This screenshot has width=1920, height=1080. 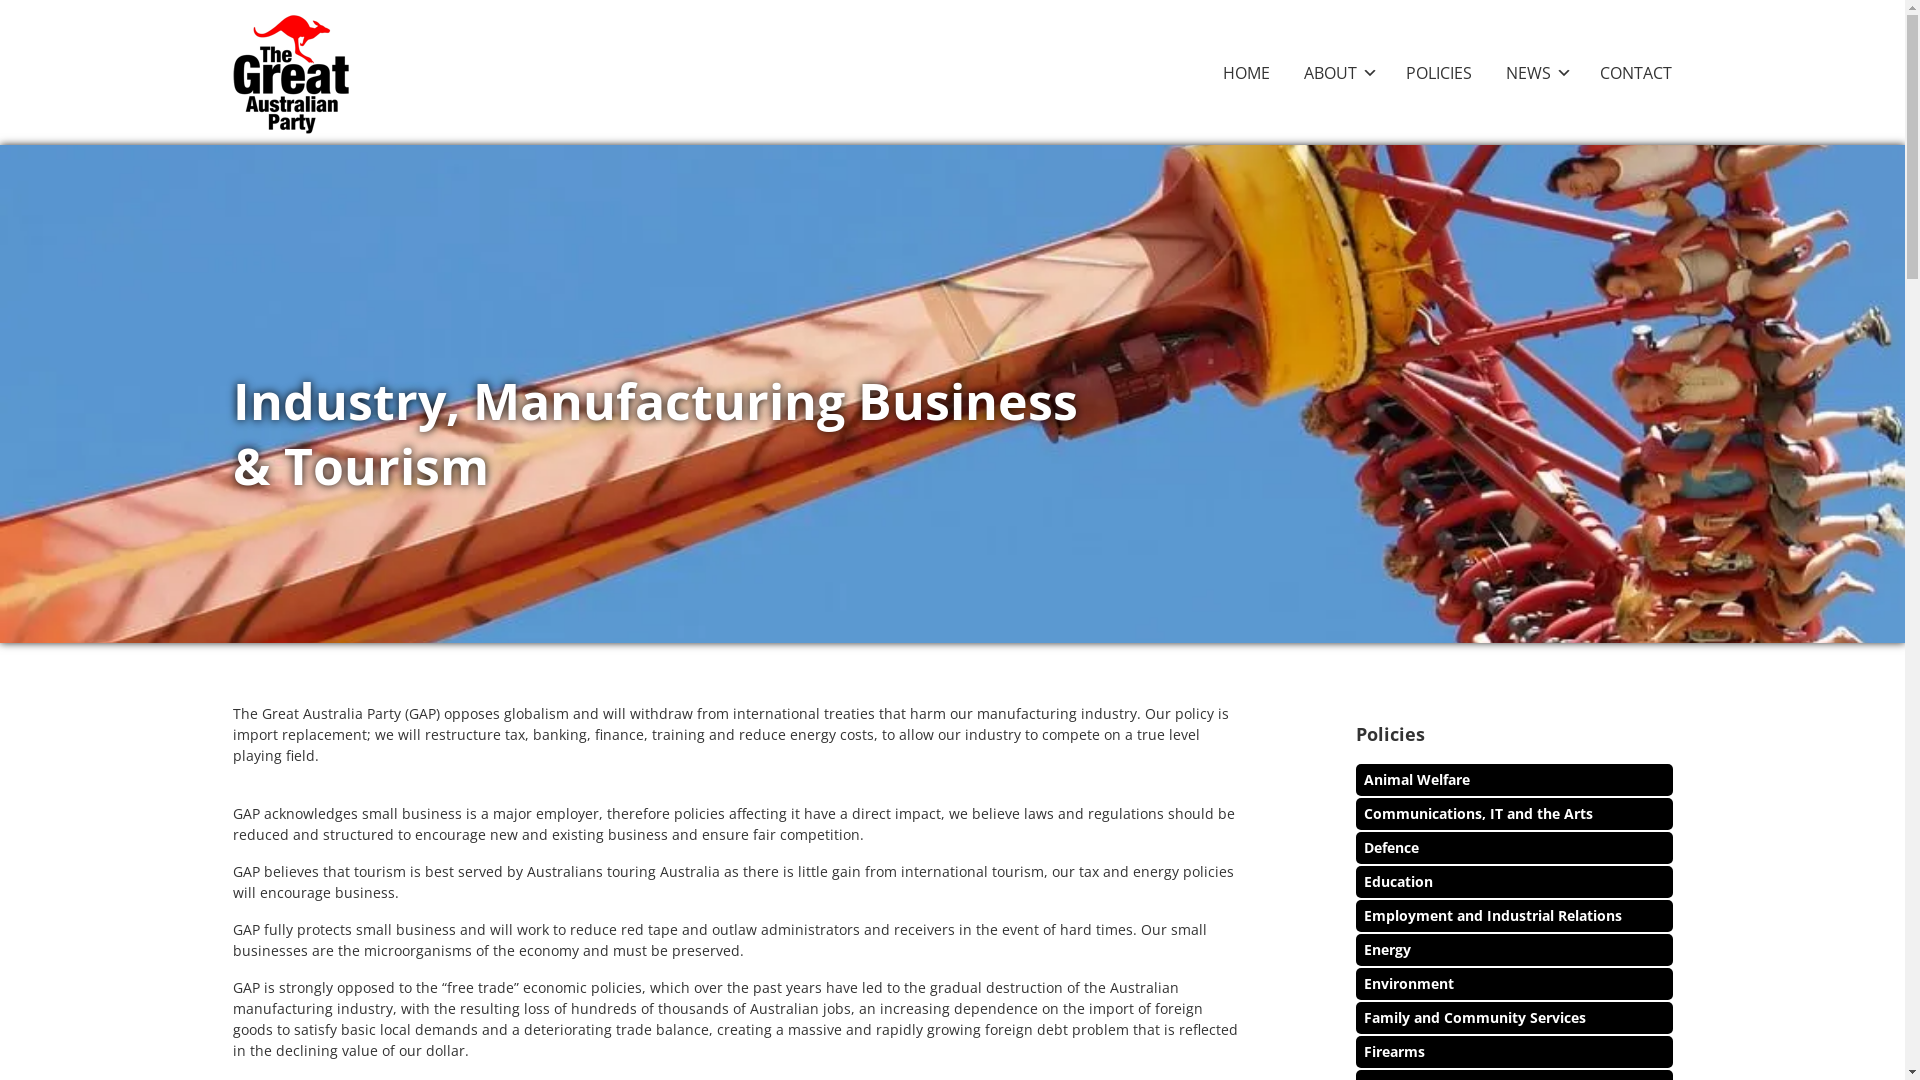 I want to click on CONTACT, so click(x=1636, y=73).